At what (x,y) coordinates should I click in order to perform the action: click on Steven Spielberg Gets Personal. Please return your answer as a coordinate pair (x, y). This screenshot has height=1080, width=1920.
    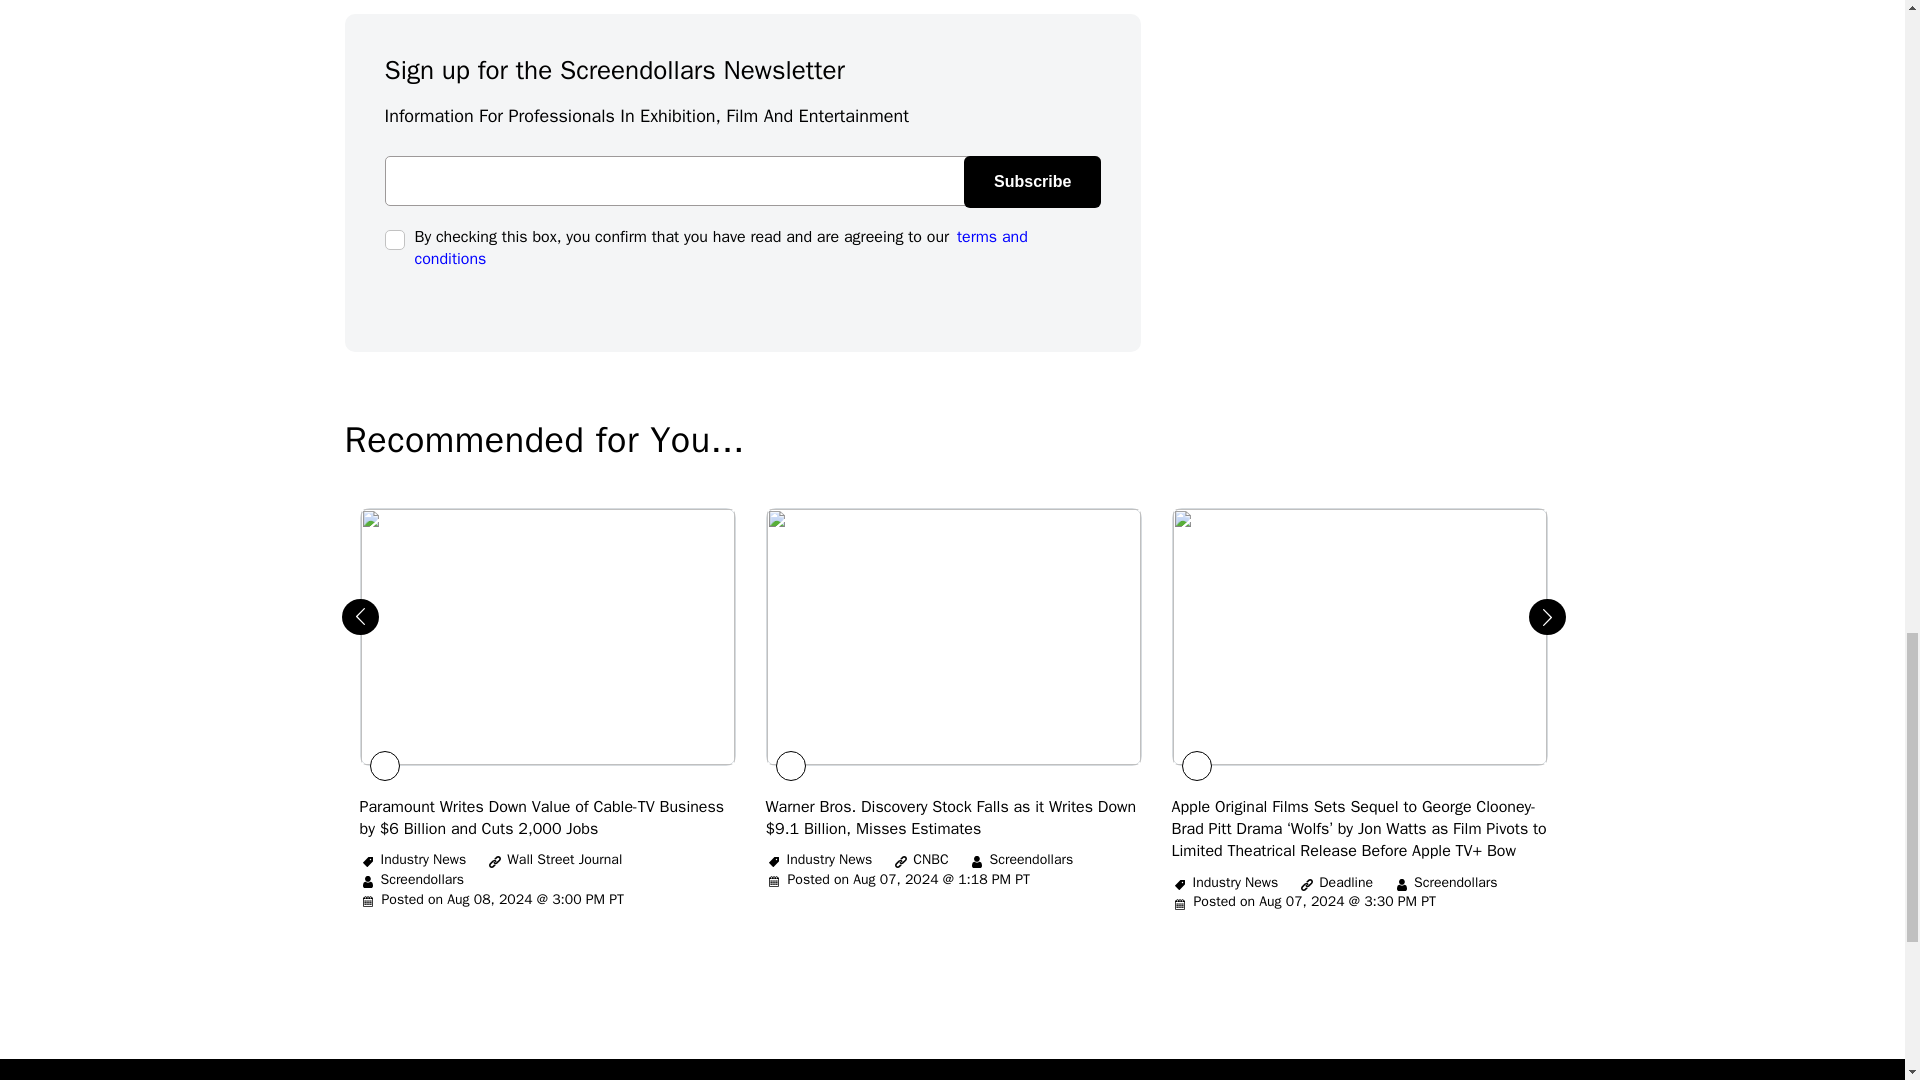
    Looking at the image, I should click on (542, 818).